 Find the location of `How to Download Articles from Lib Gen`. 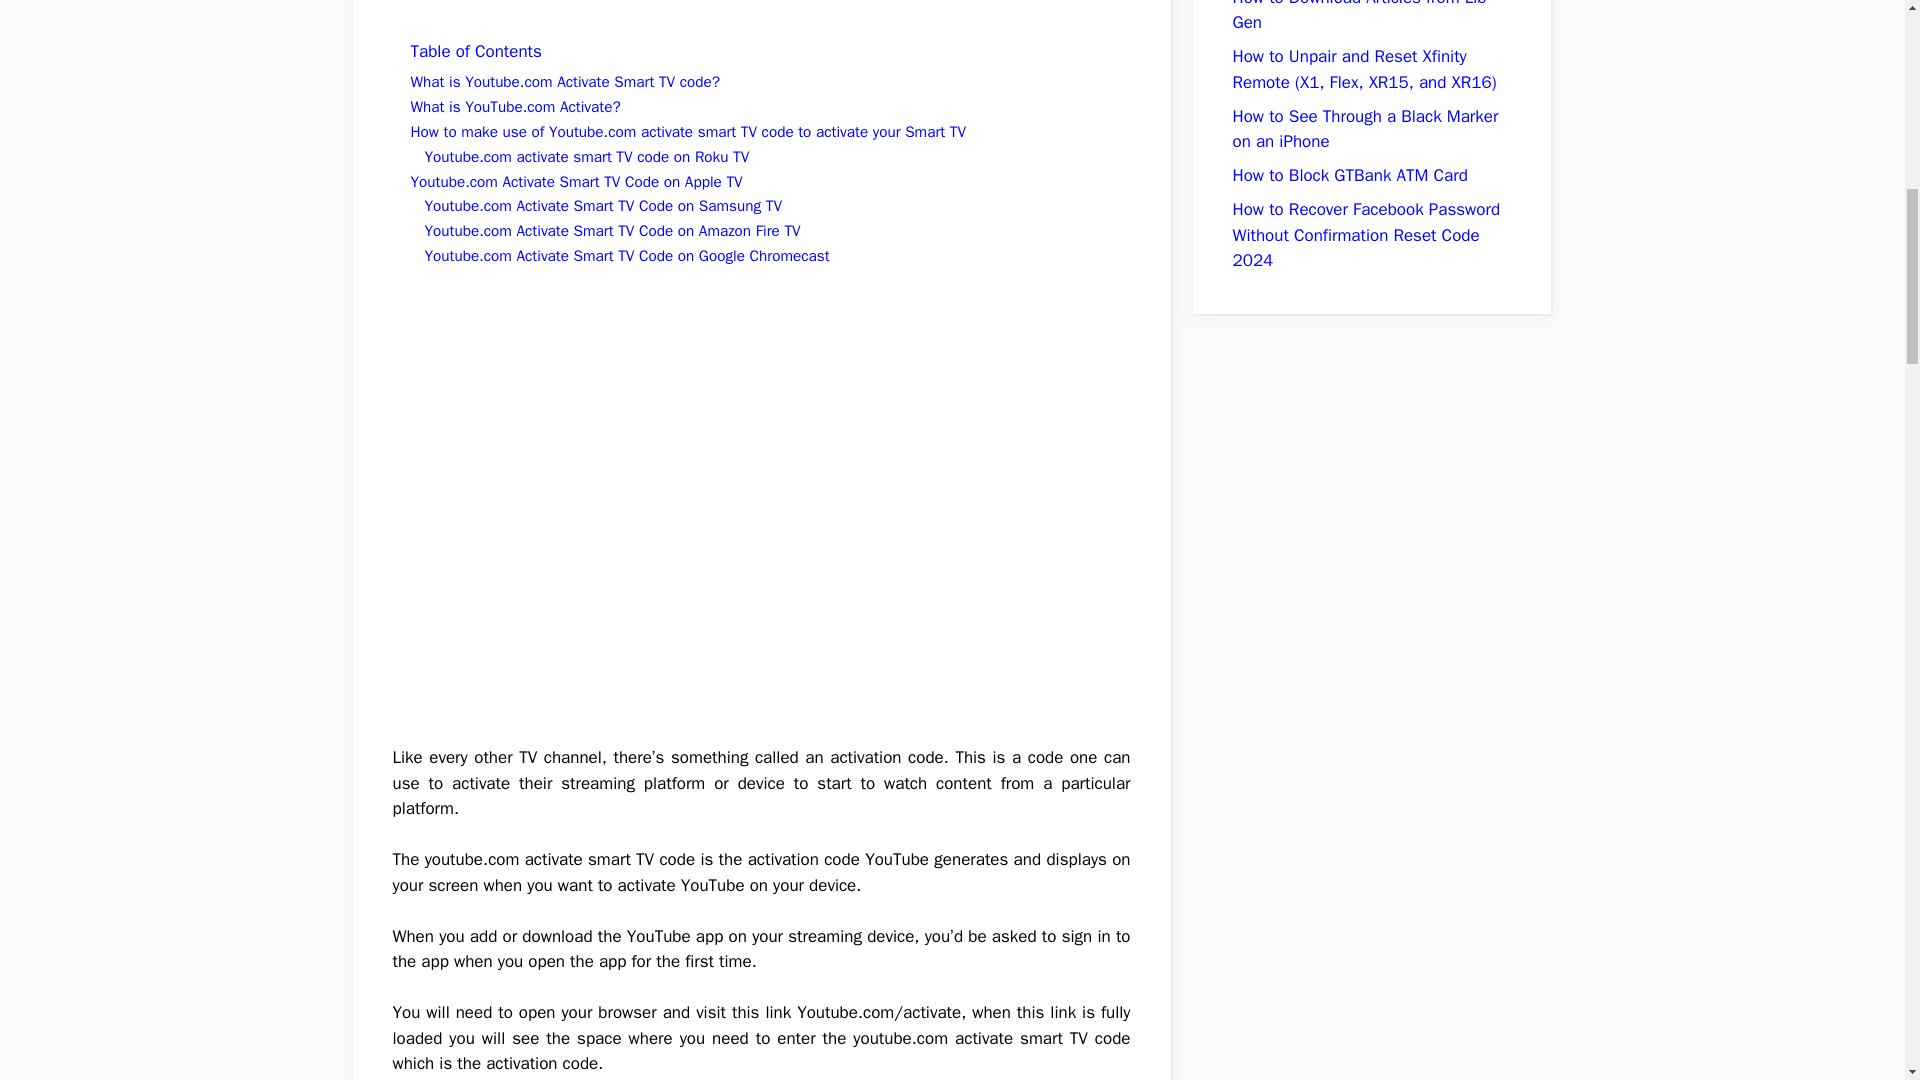

How to Download Articles from Lib Gen is located at coordinates (1359, 16).